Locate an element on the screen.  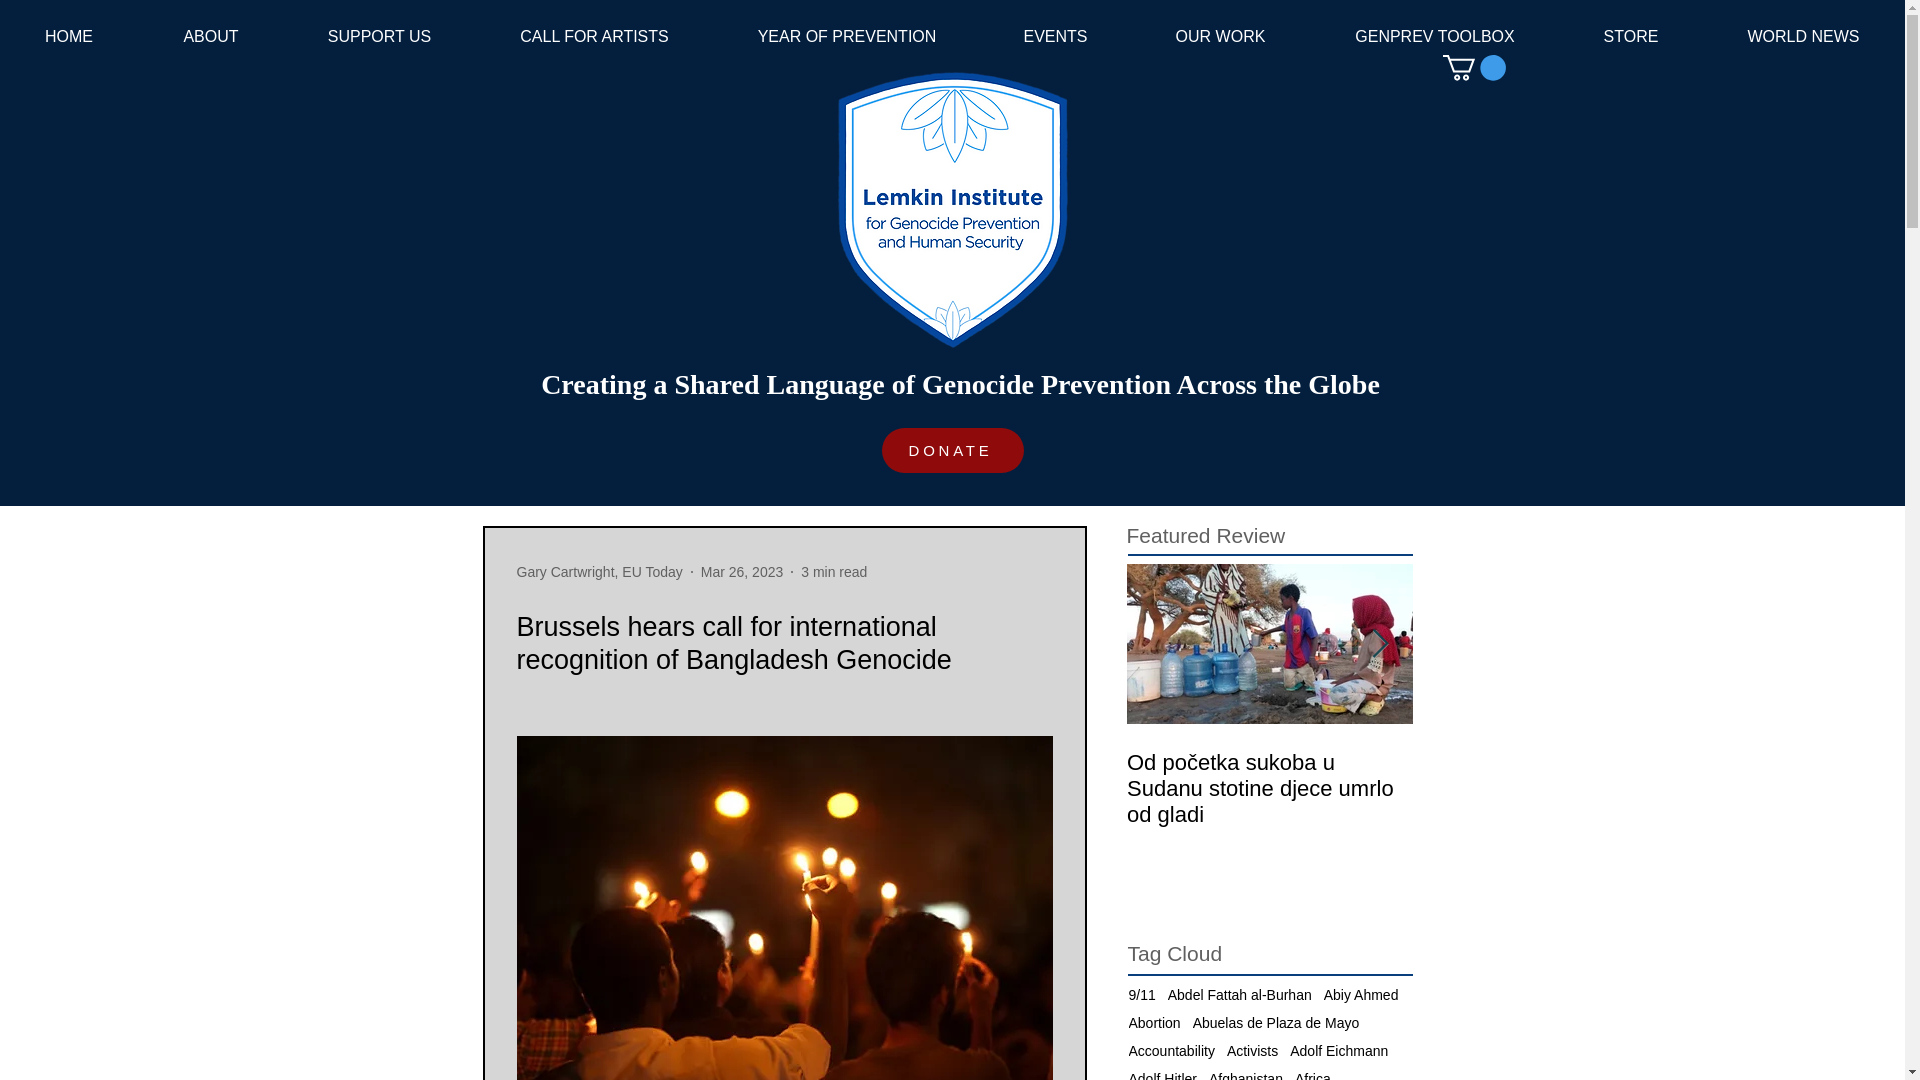
HOME is located at coordinates (69, 36).